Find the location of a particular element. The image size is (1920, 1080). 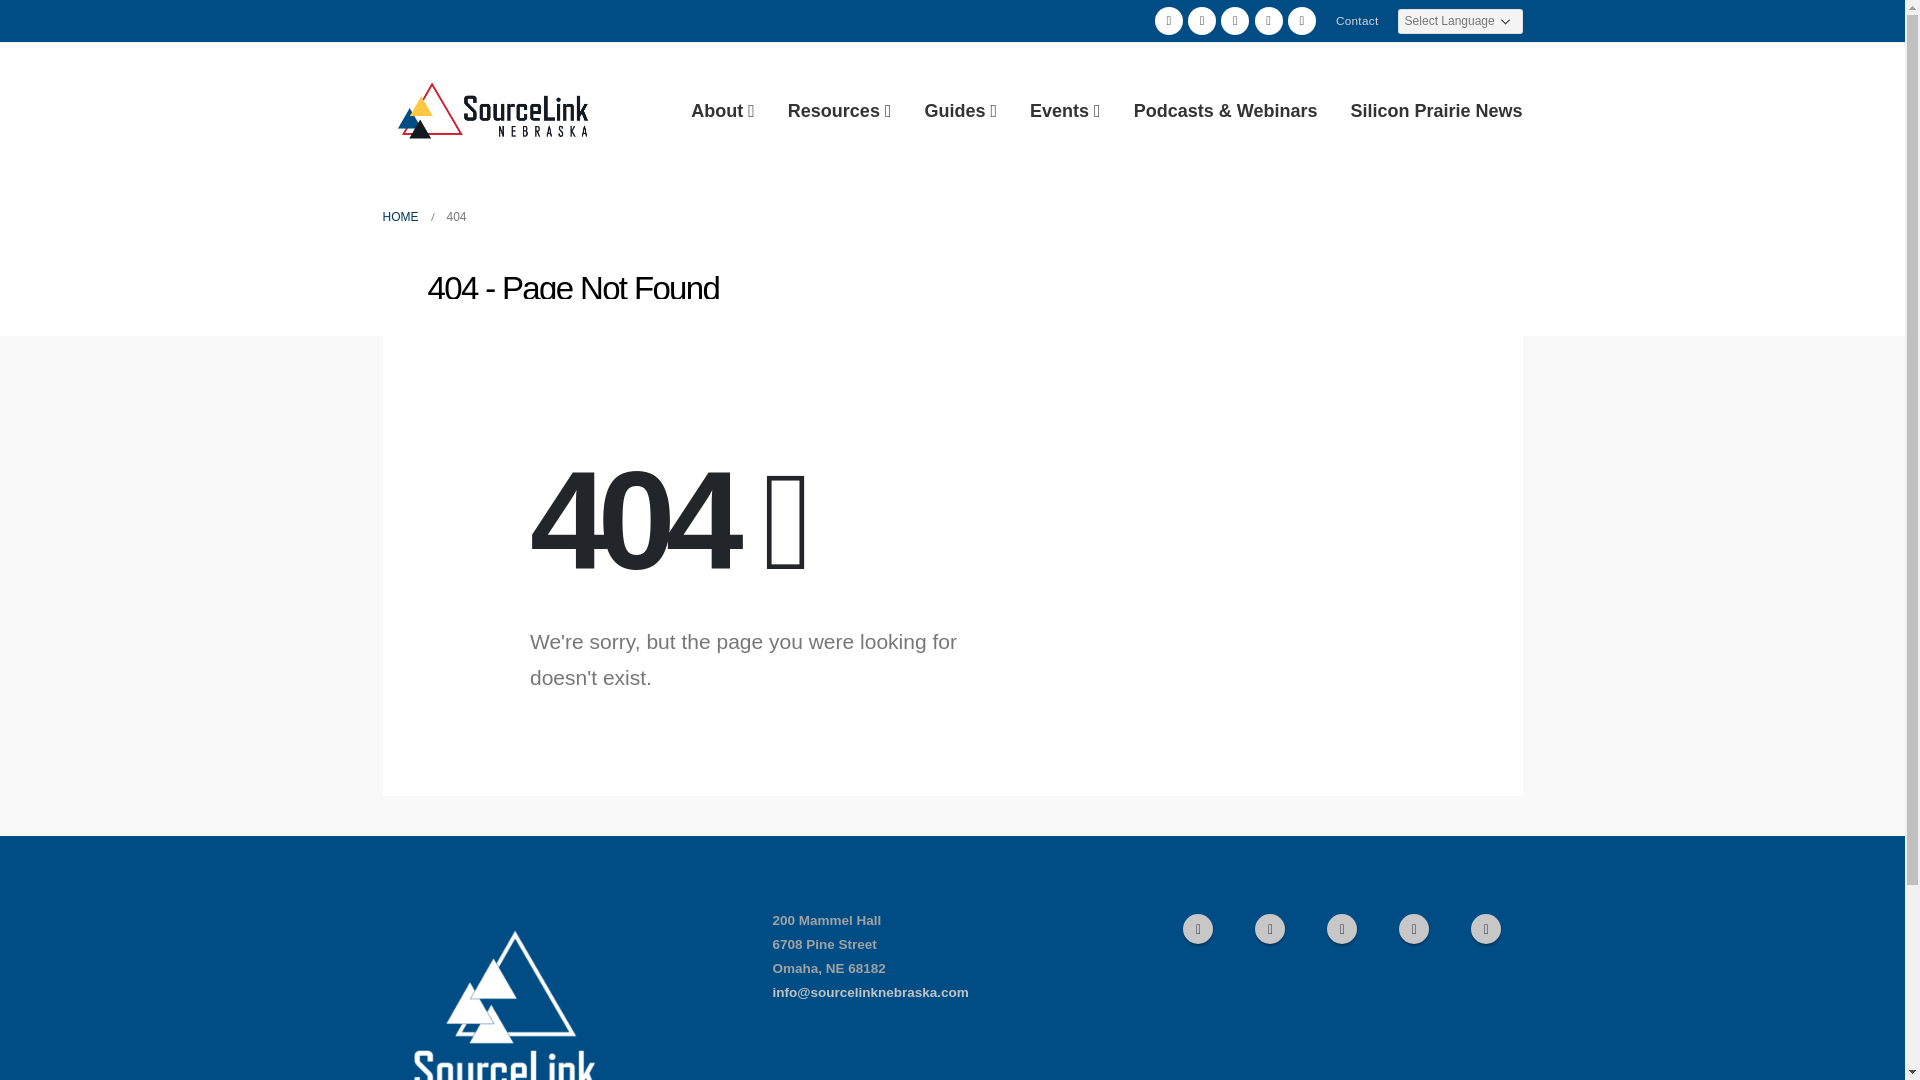

Instagram is located at coordinates (1268, 20).